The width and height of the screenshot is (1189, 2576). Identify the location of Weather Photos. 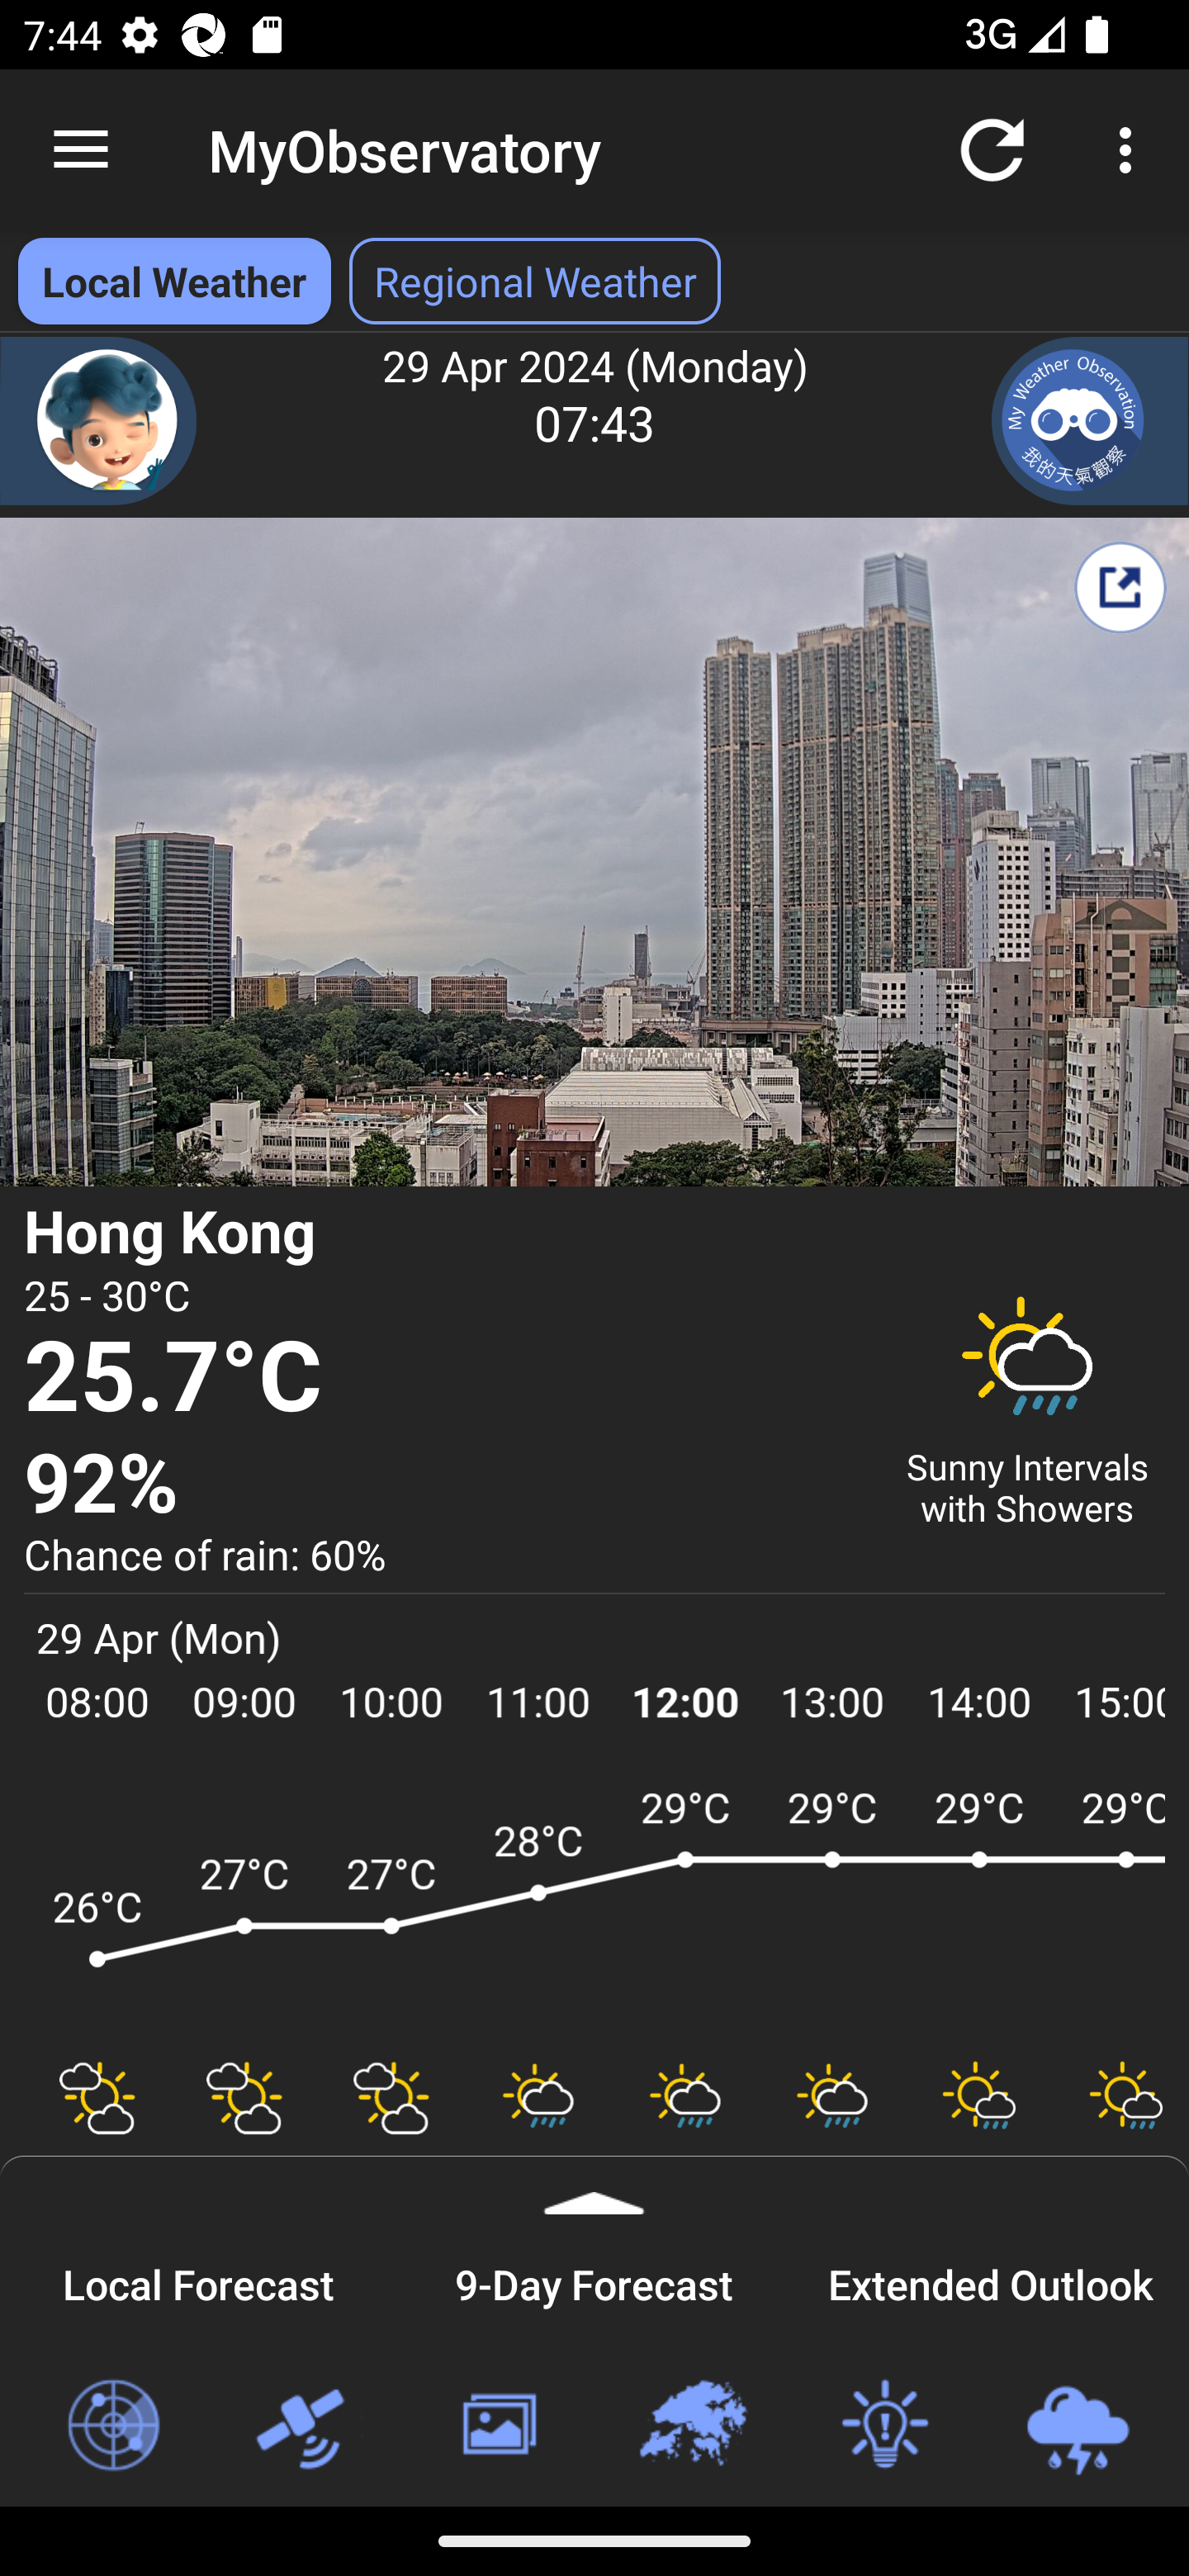
(497, 2426).